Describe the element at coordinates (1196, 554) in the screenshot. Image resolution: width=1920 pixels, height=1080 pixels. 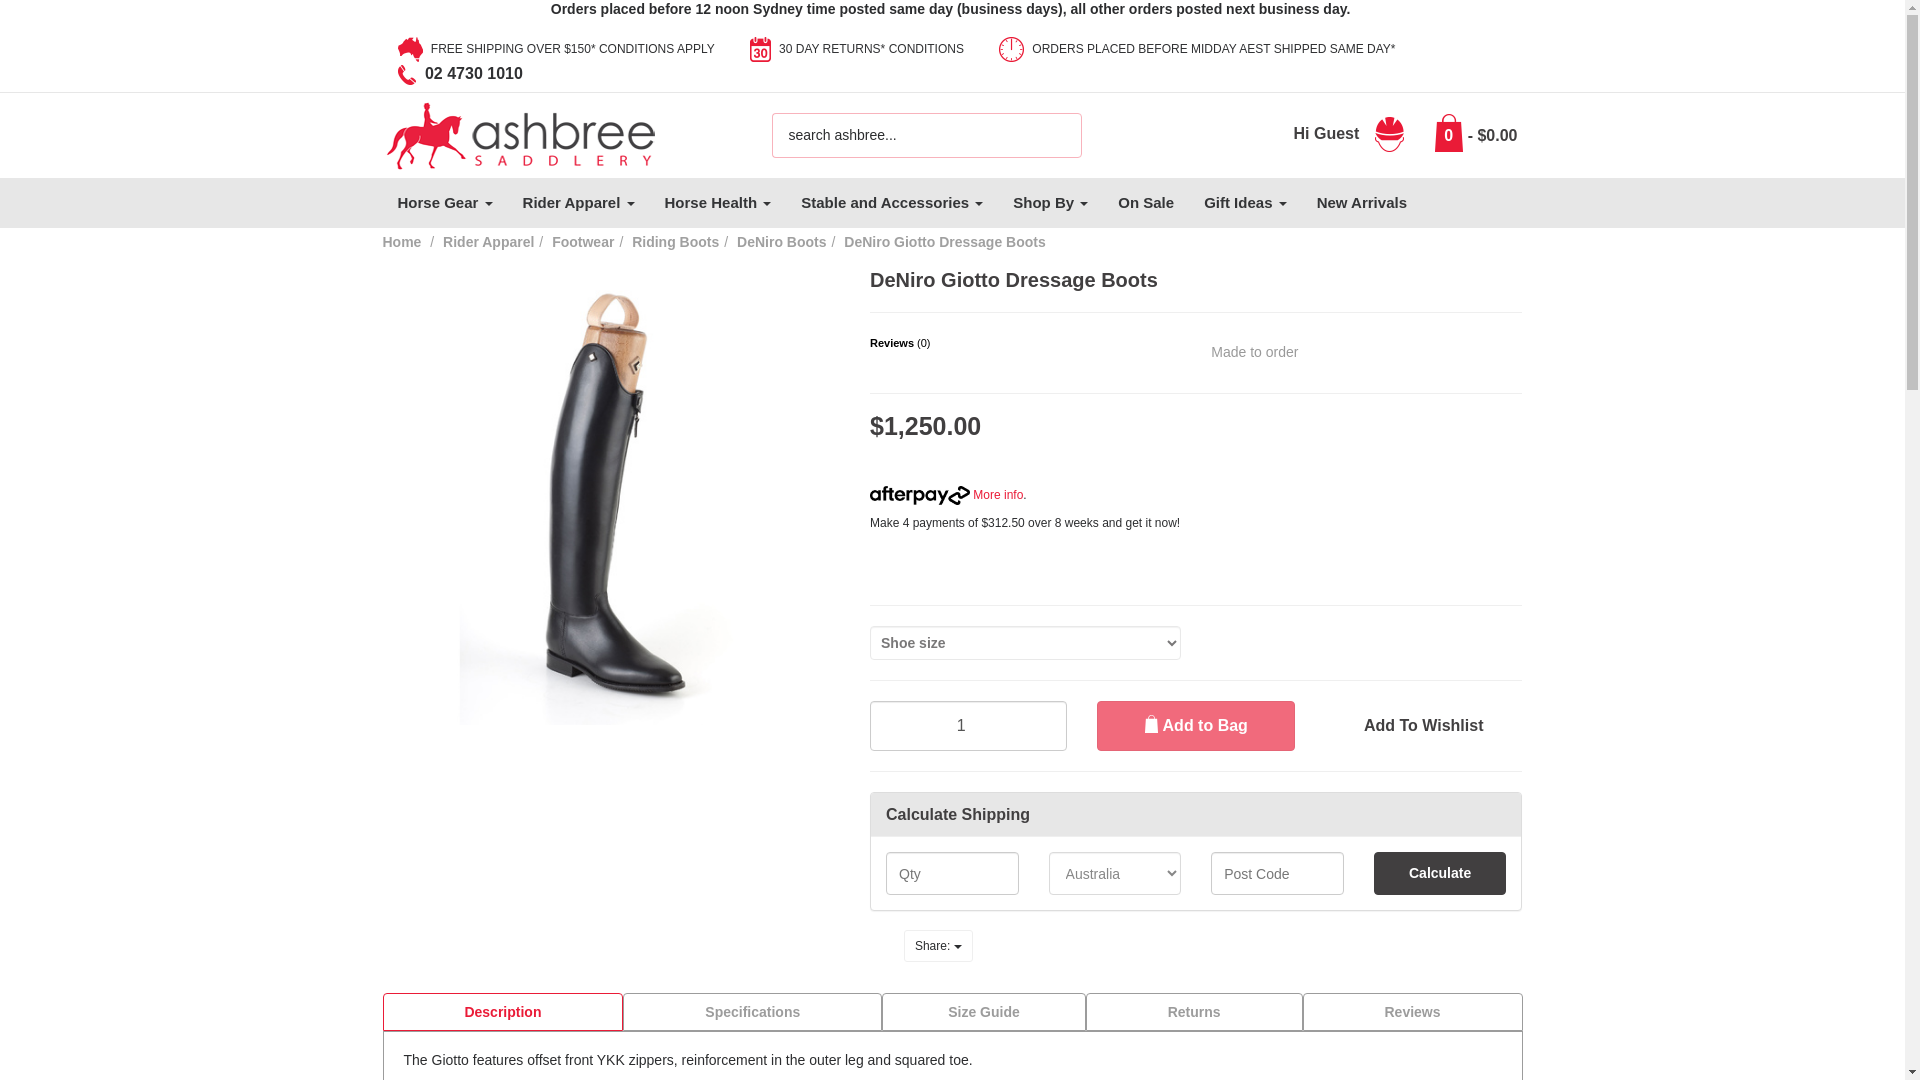
I see `PayPal Message 1` at that location.